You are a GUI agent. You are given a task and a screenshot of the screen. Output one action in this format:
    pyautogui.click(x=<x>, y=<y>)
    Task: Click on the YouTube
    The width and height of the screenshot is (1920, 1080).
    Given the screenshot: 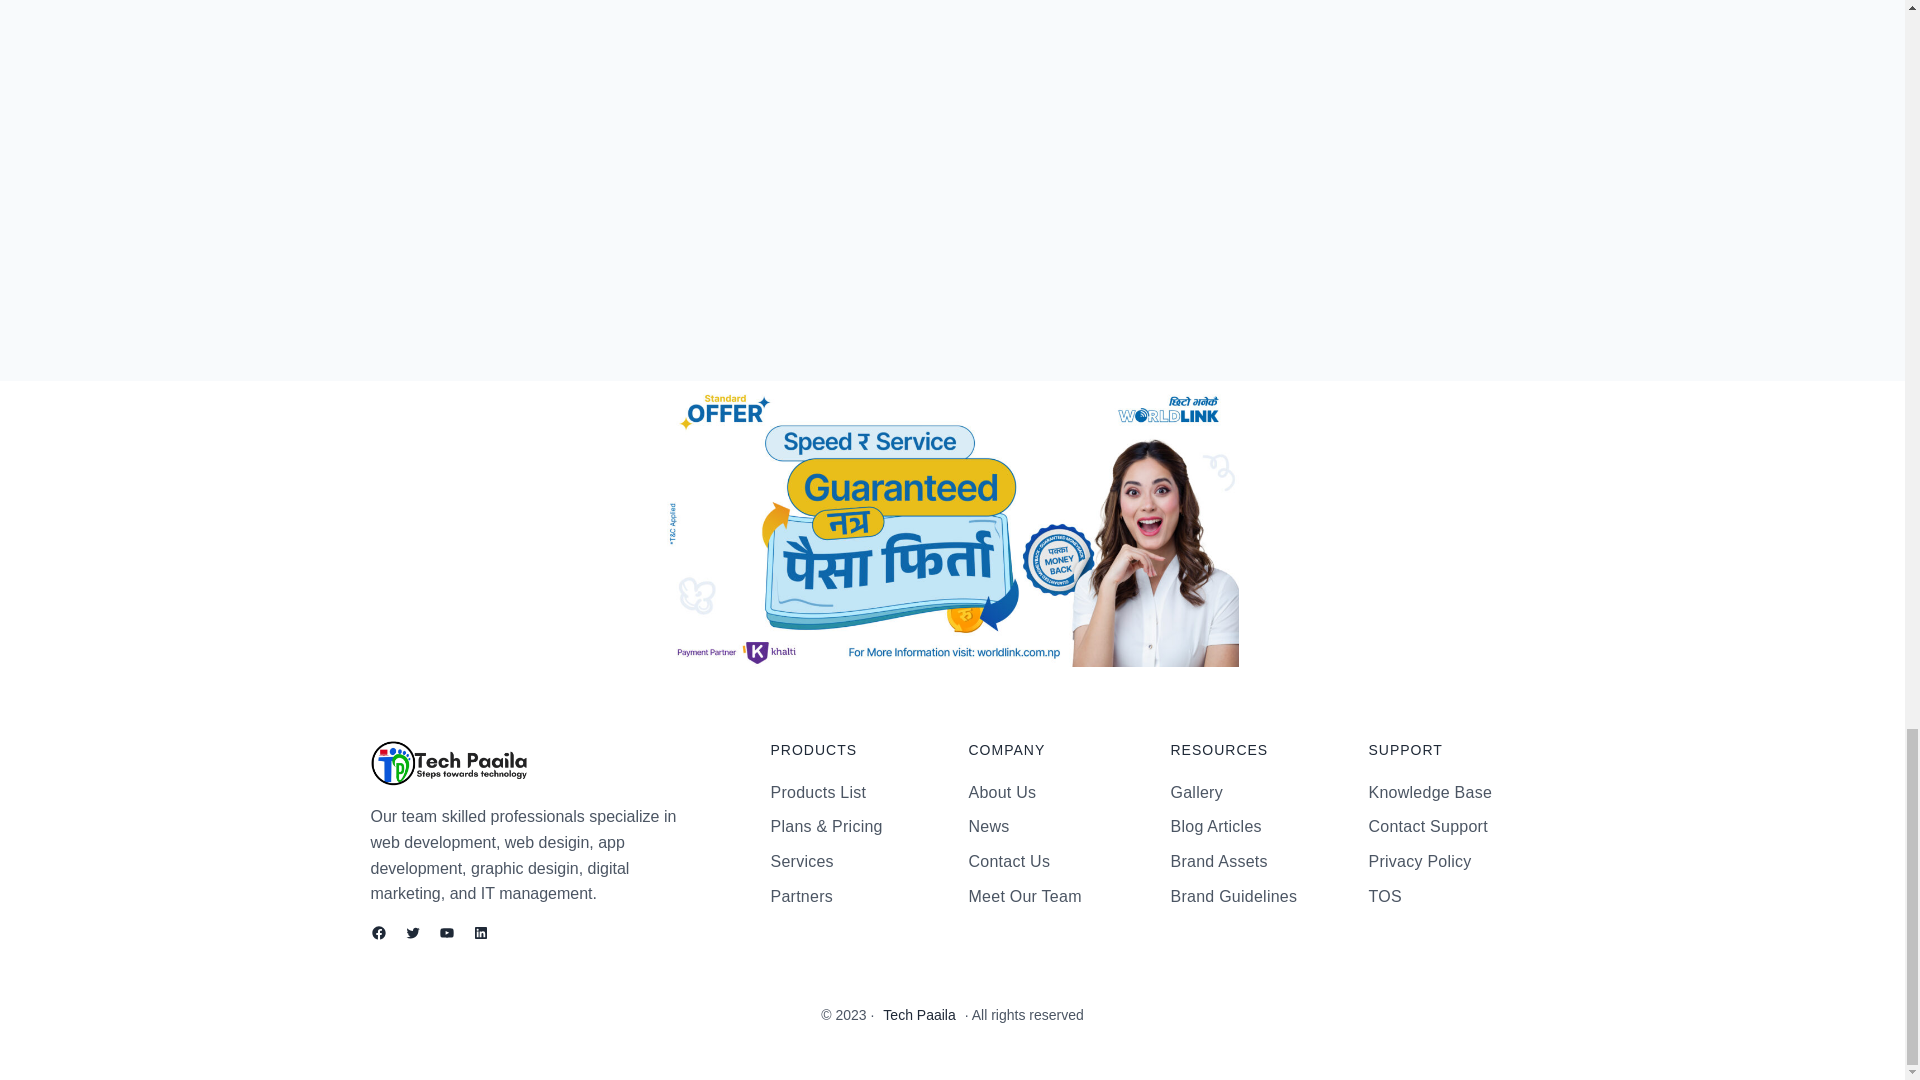 What is the action you would take?
    pyautogui.click(x=445, y=932)
    